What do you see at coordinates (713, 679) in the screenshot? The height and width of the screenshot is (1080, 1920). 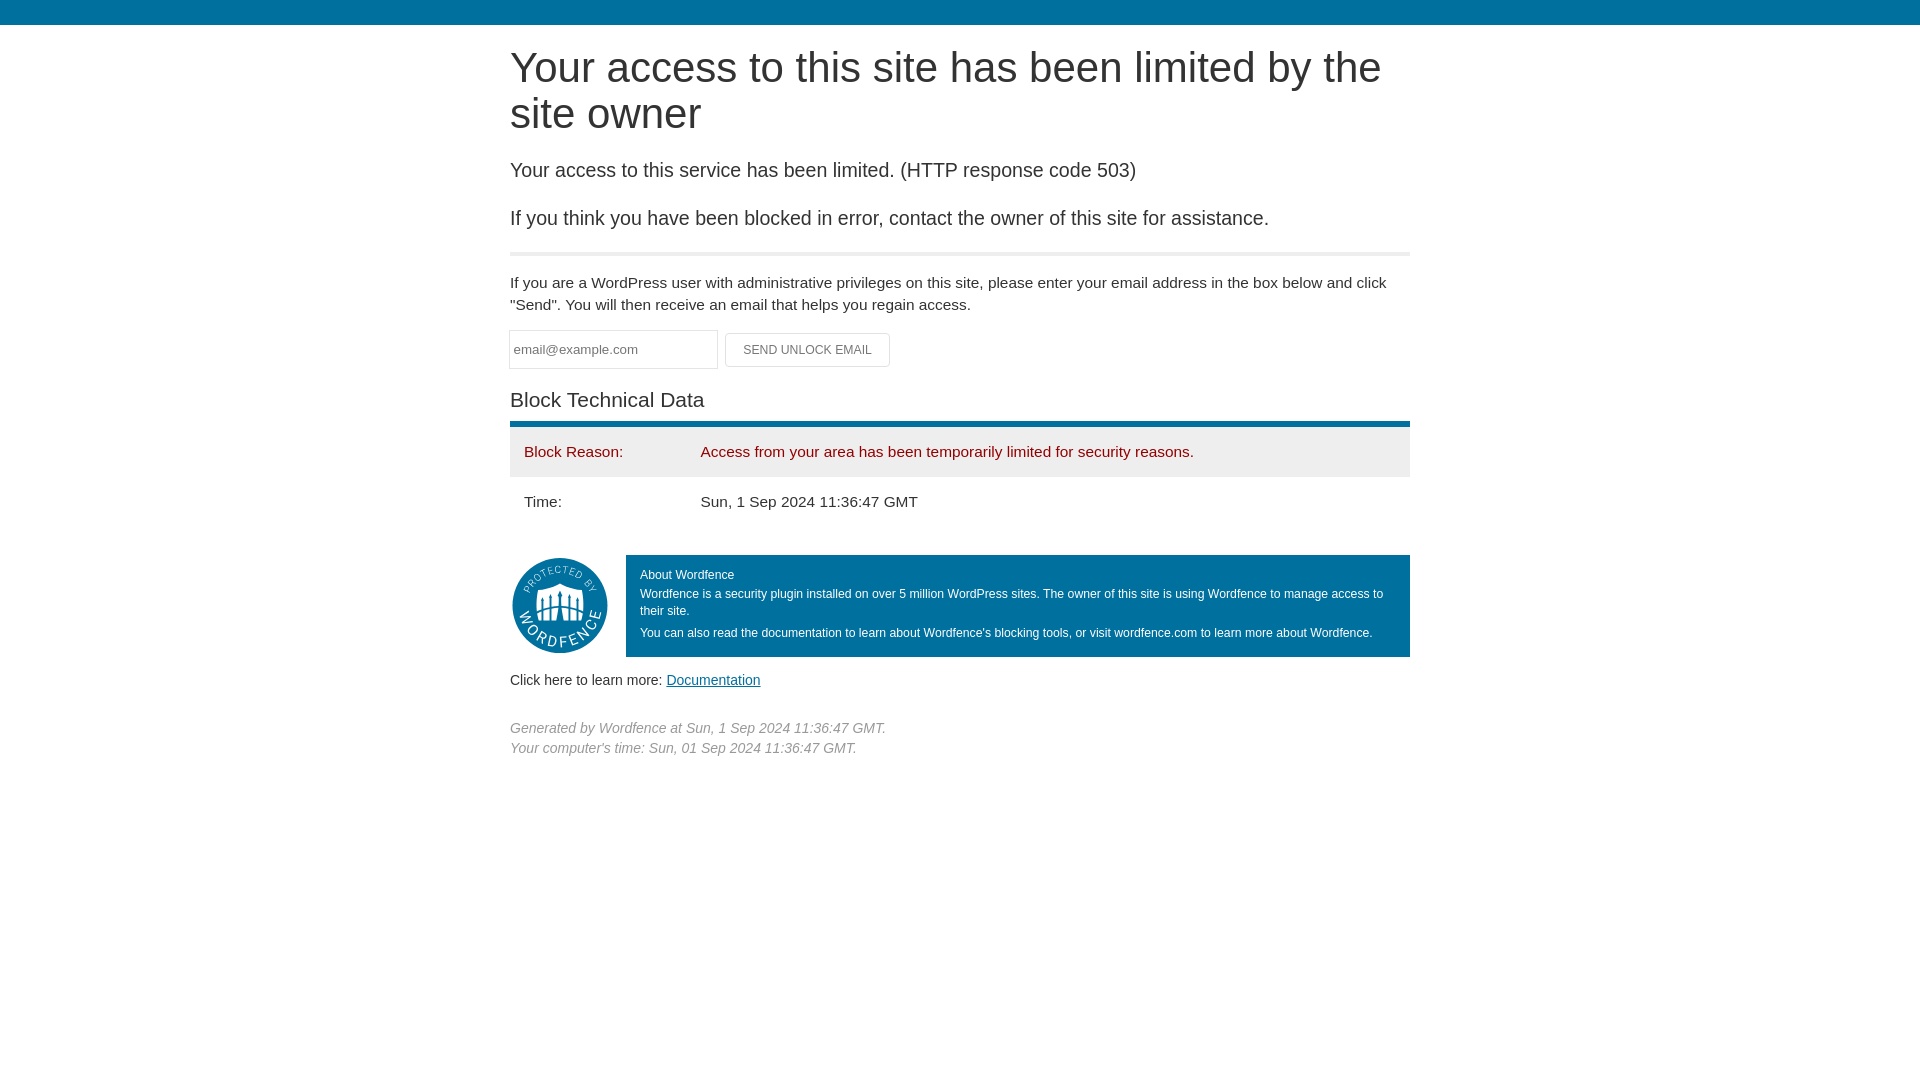 I see `Documentation` at bounding box center [713, 679].